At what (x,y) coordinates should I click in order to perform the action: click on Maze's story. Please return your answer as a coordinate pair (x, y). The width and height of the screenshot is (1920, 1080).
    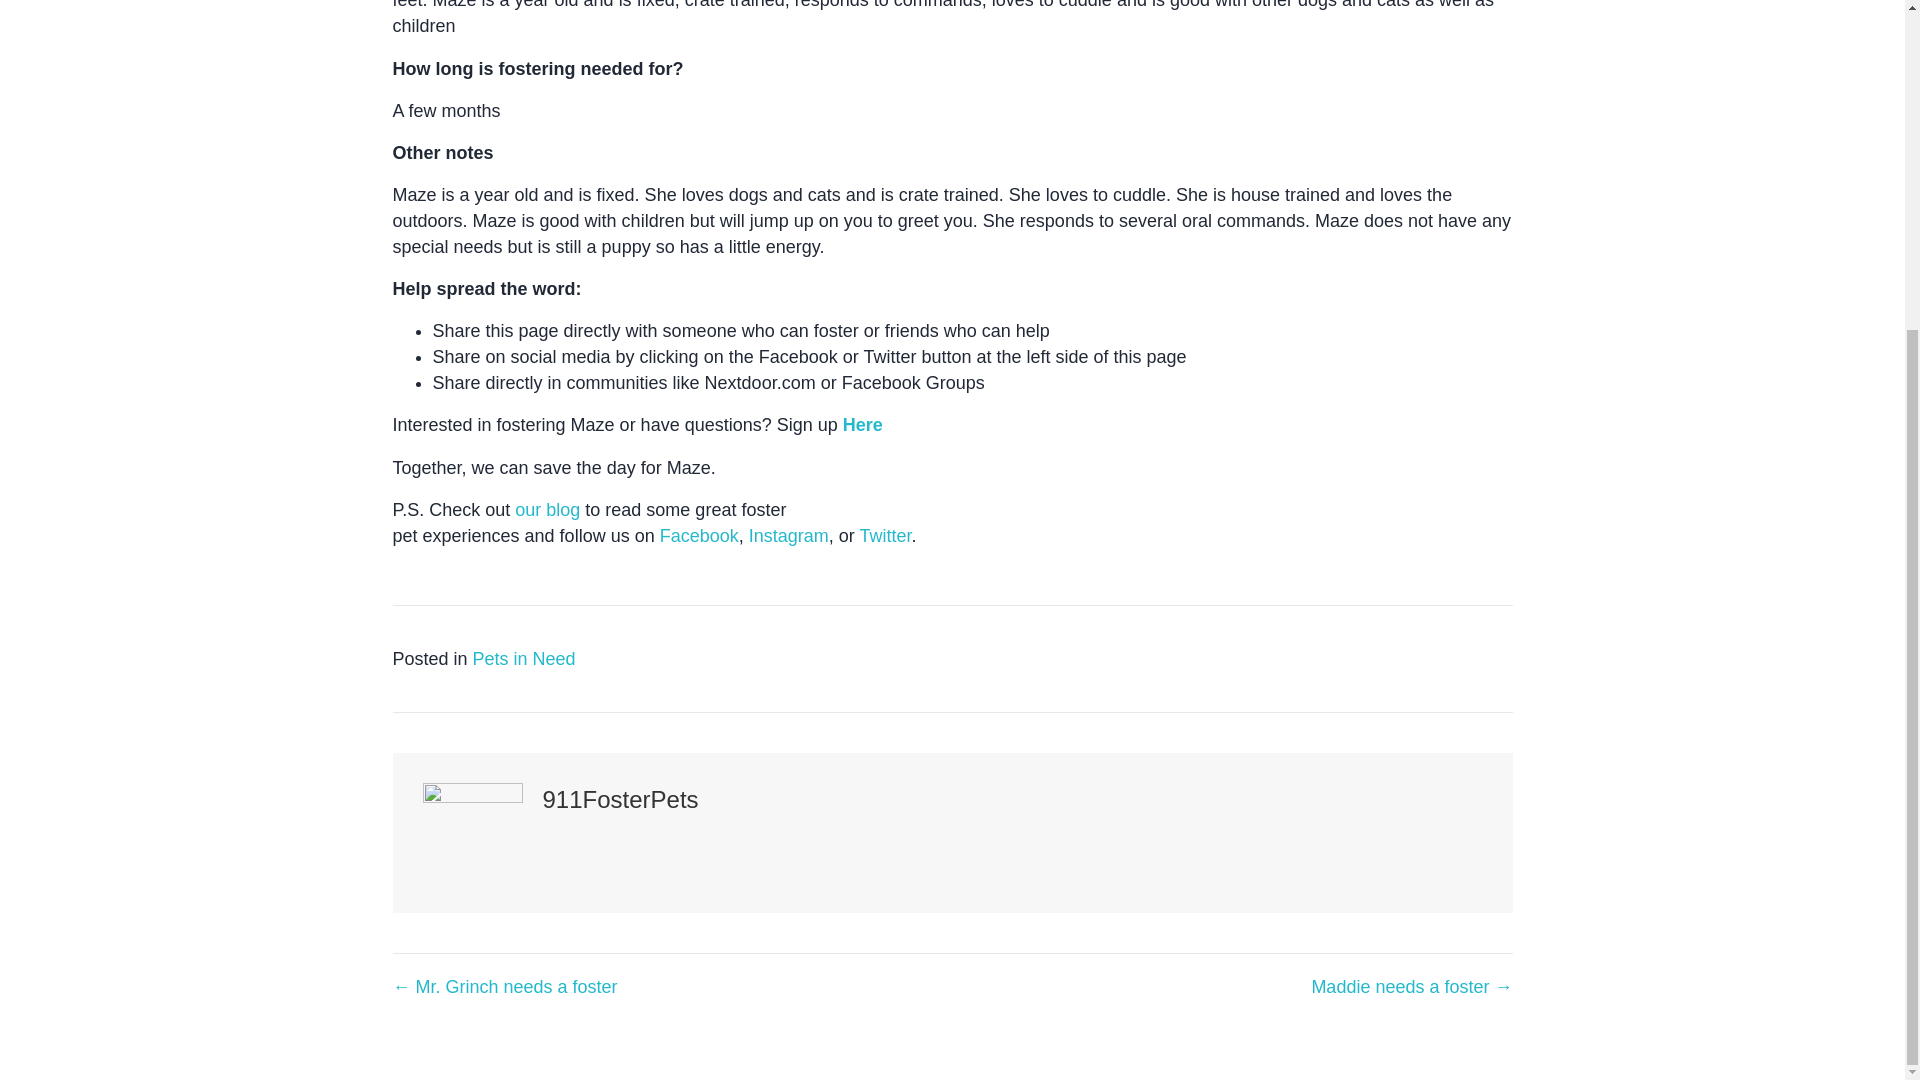
    Looking at the image, I should click on (862, 424).